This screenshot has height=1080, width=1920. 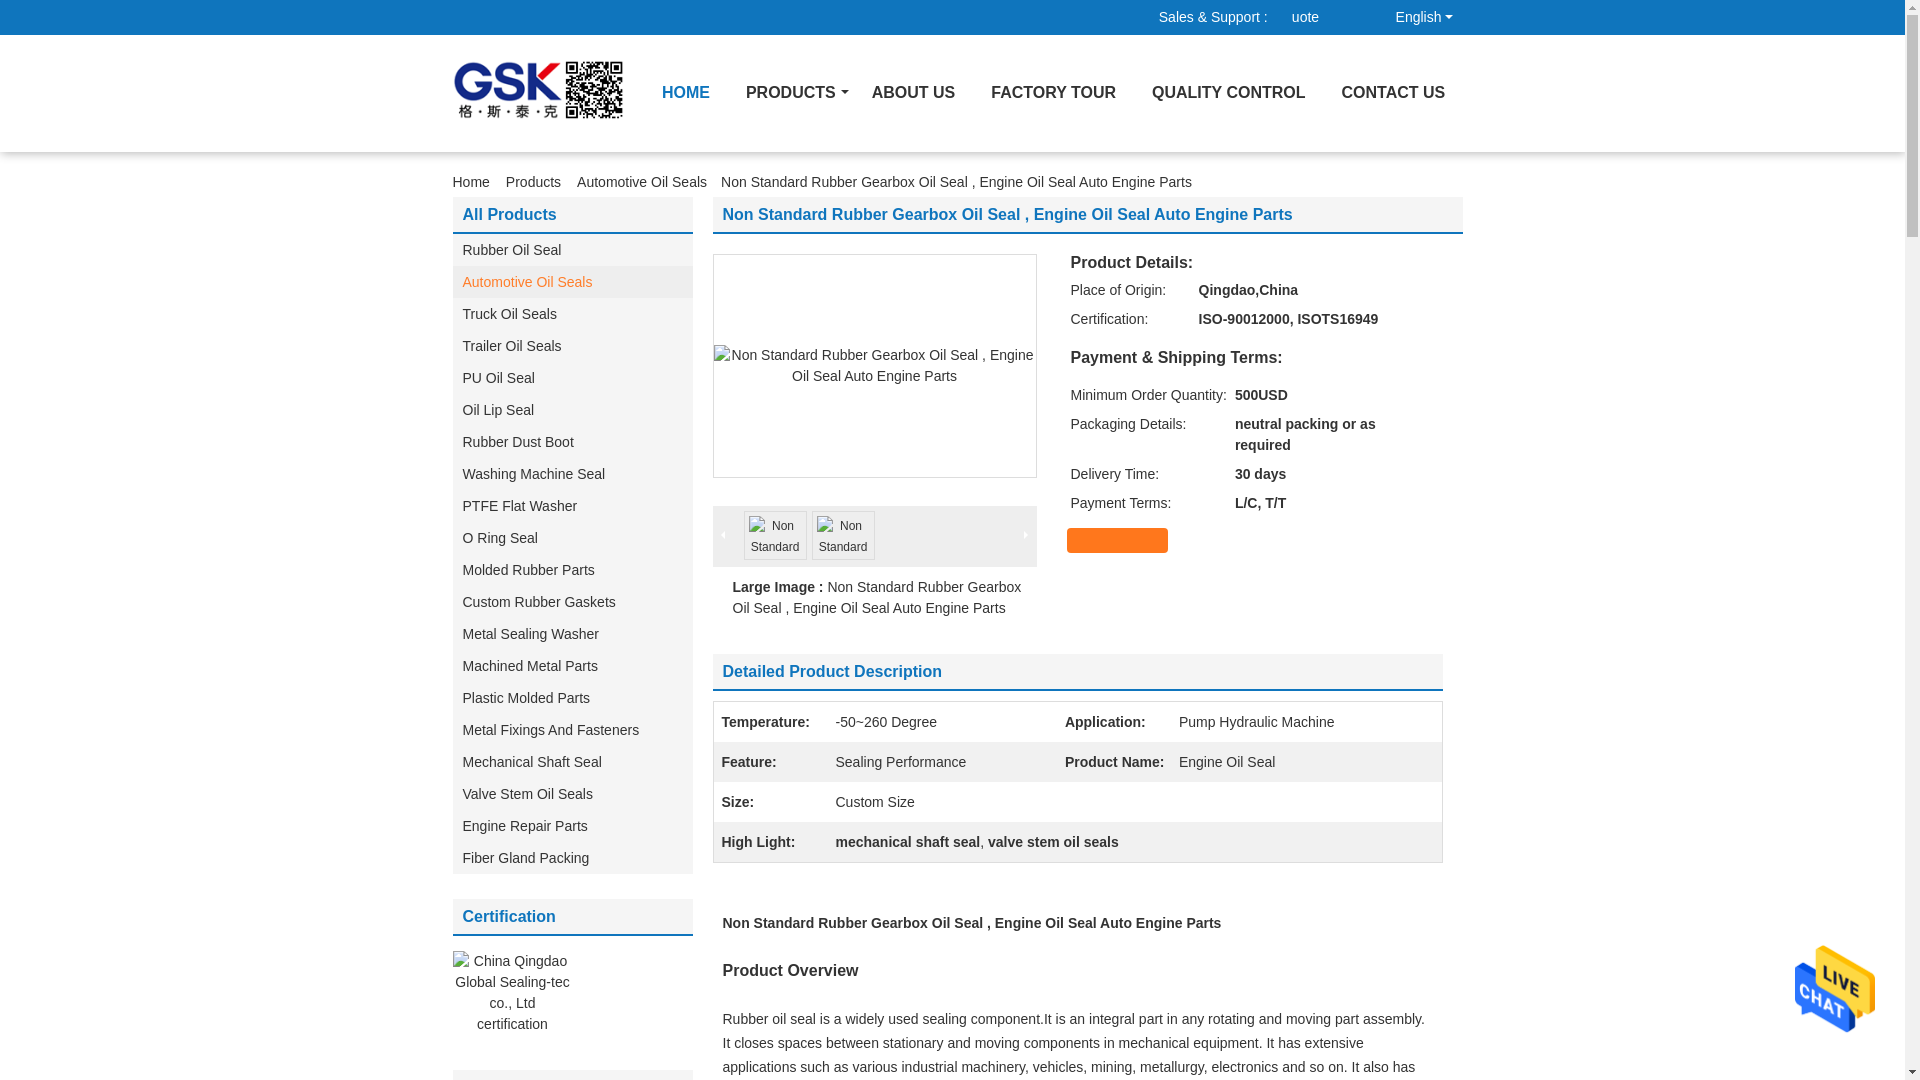 I want to click on Request A Quote, so click(x=1320, y=17).